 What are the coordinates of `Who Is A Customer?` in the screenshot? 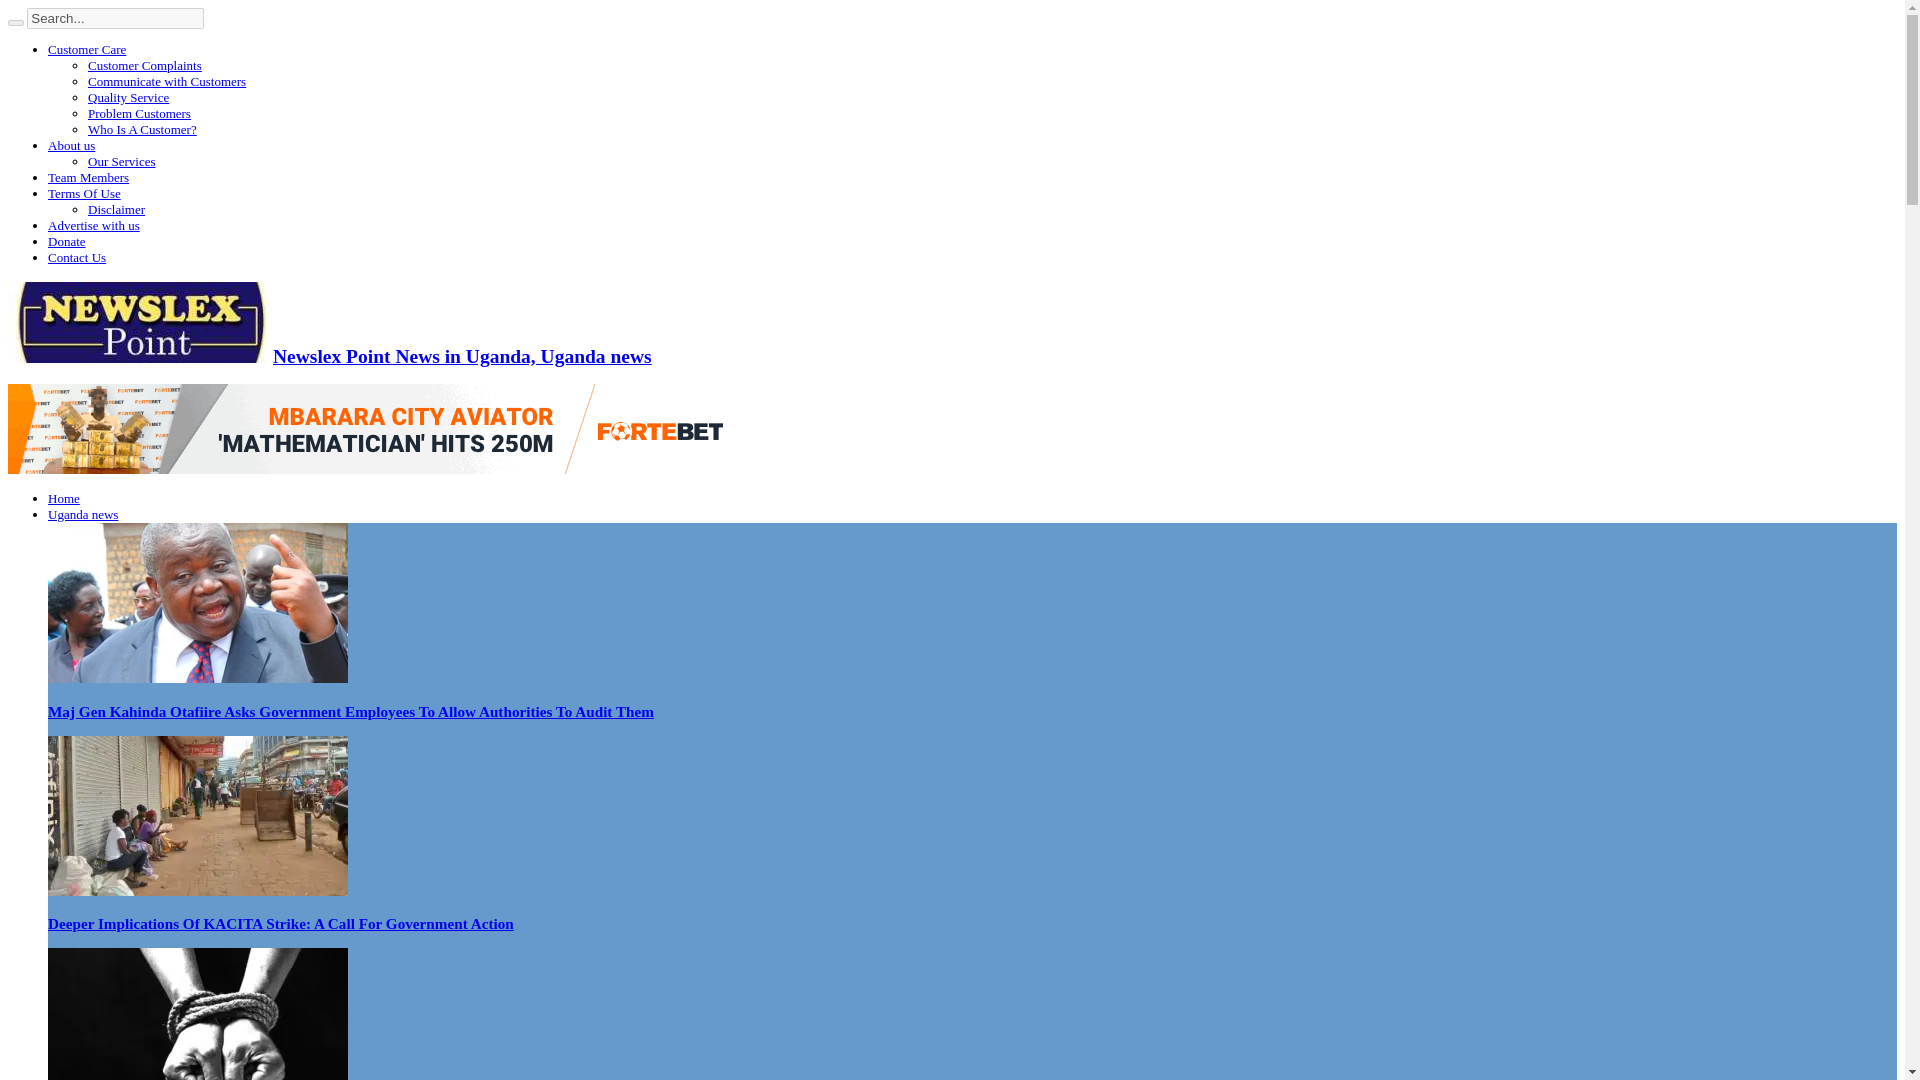 It's located at (142, 130).